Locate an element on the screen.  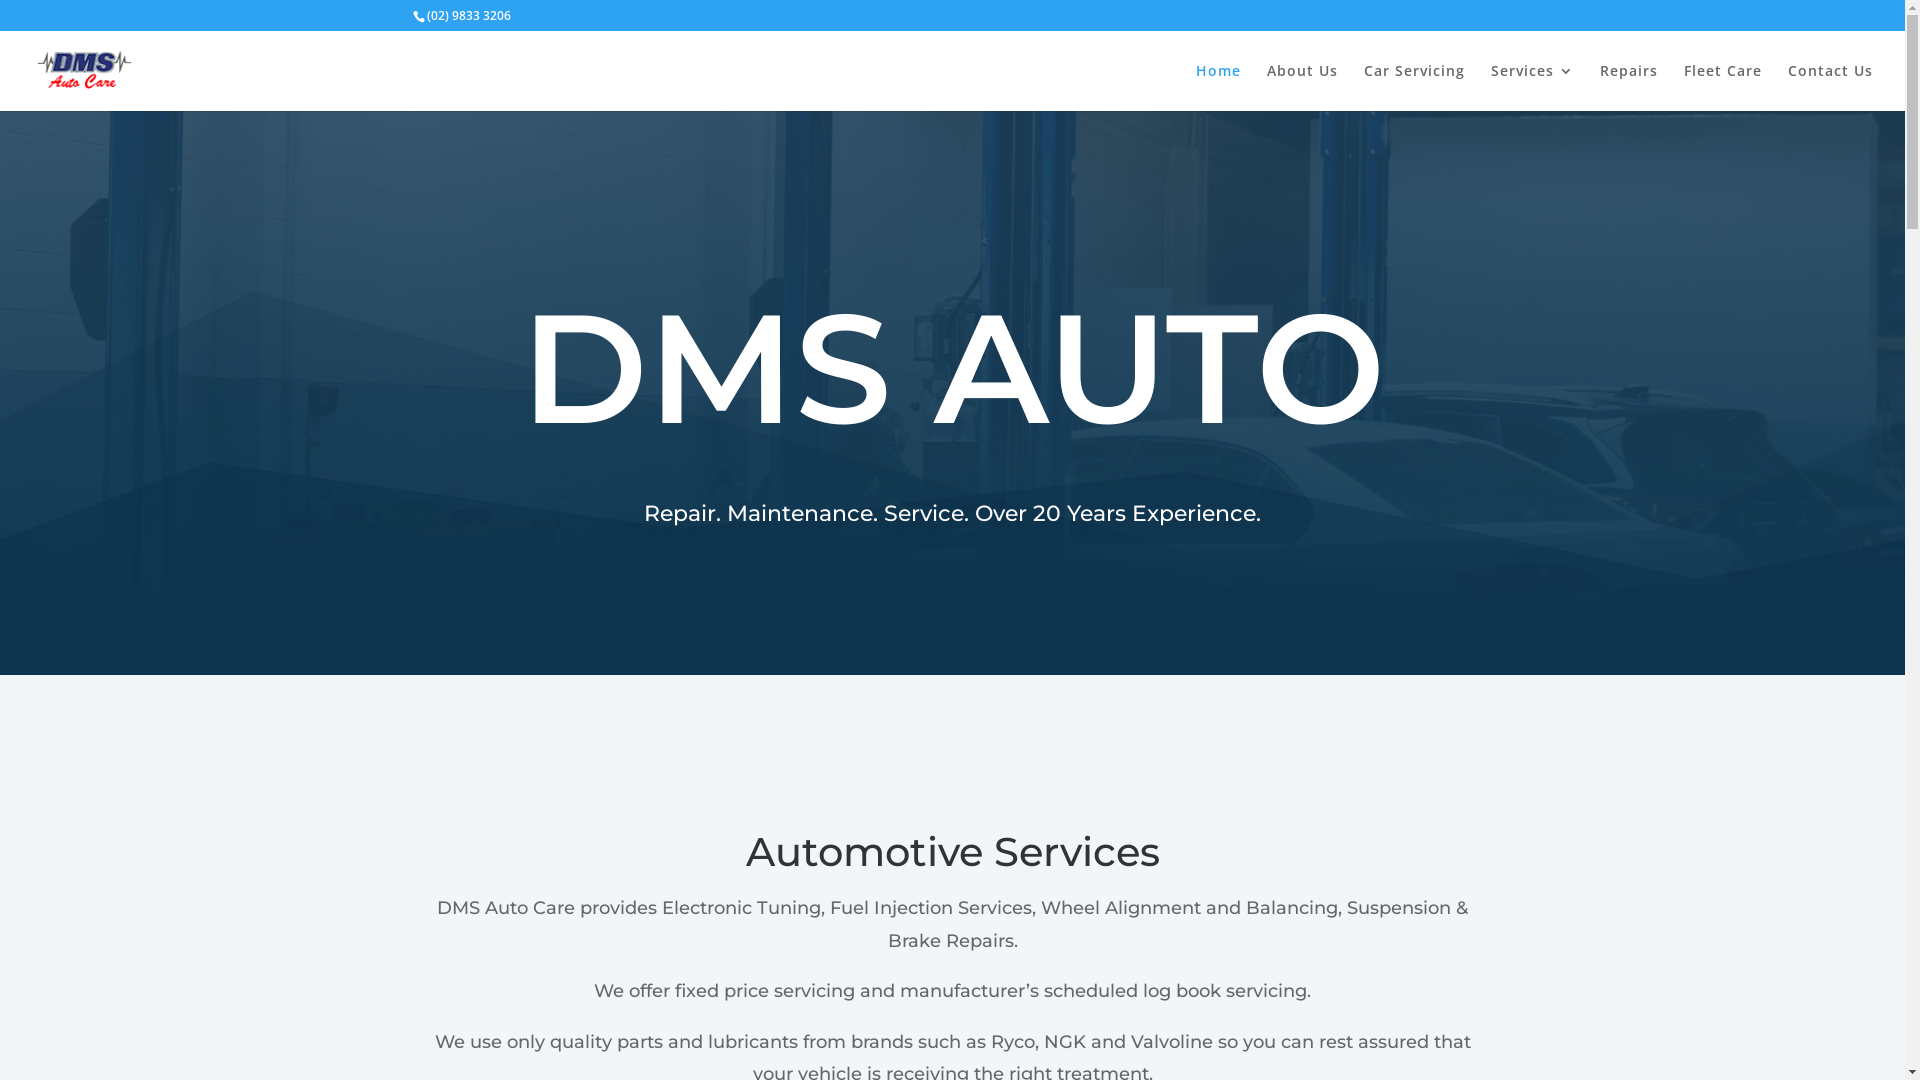
Services is located at coordinates (1532, 88).